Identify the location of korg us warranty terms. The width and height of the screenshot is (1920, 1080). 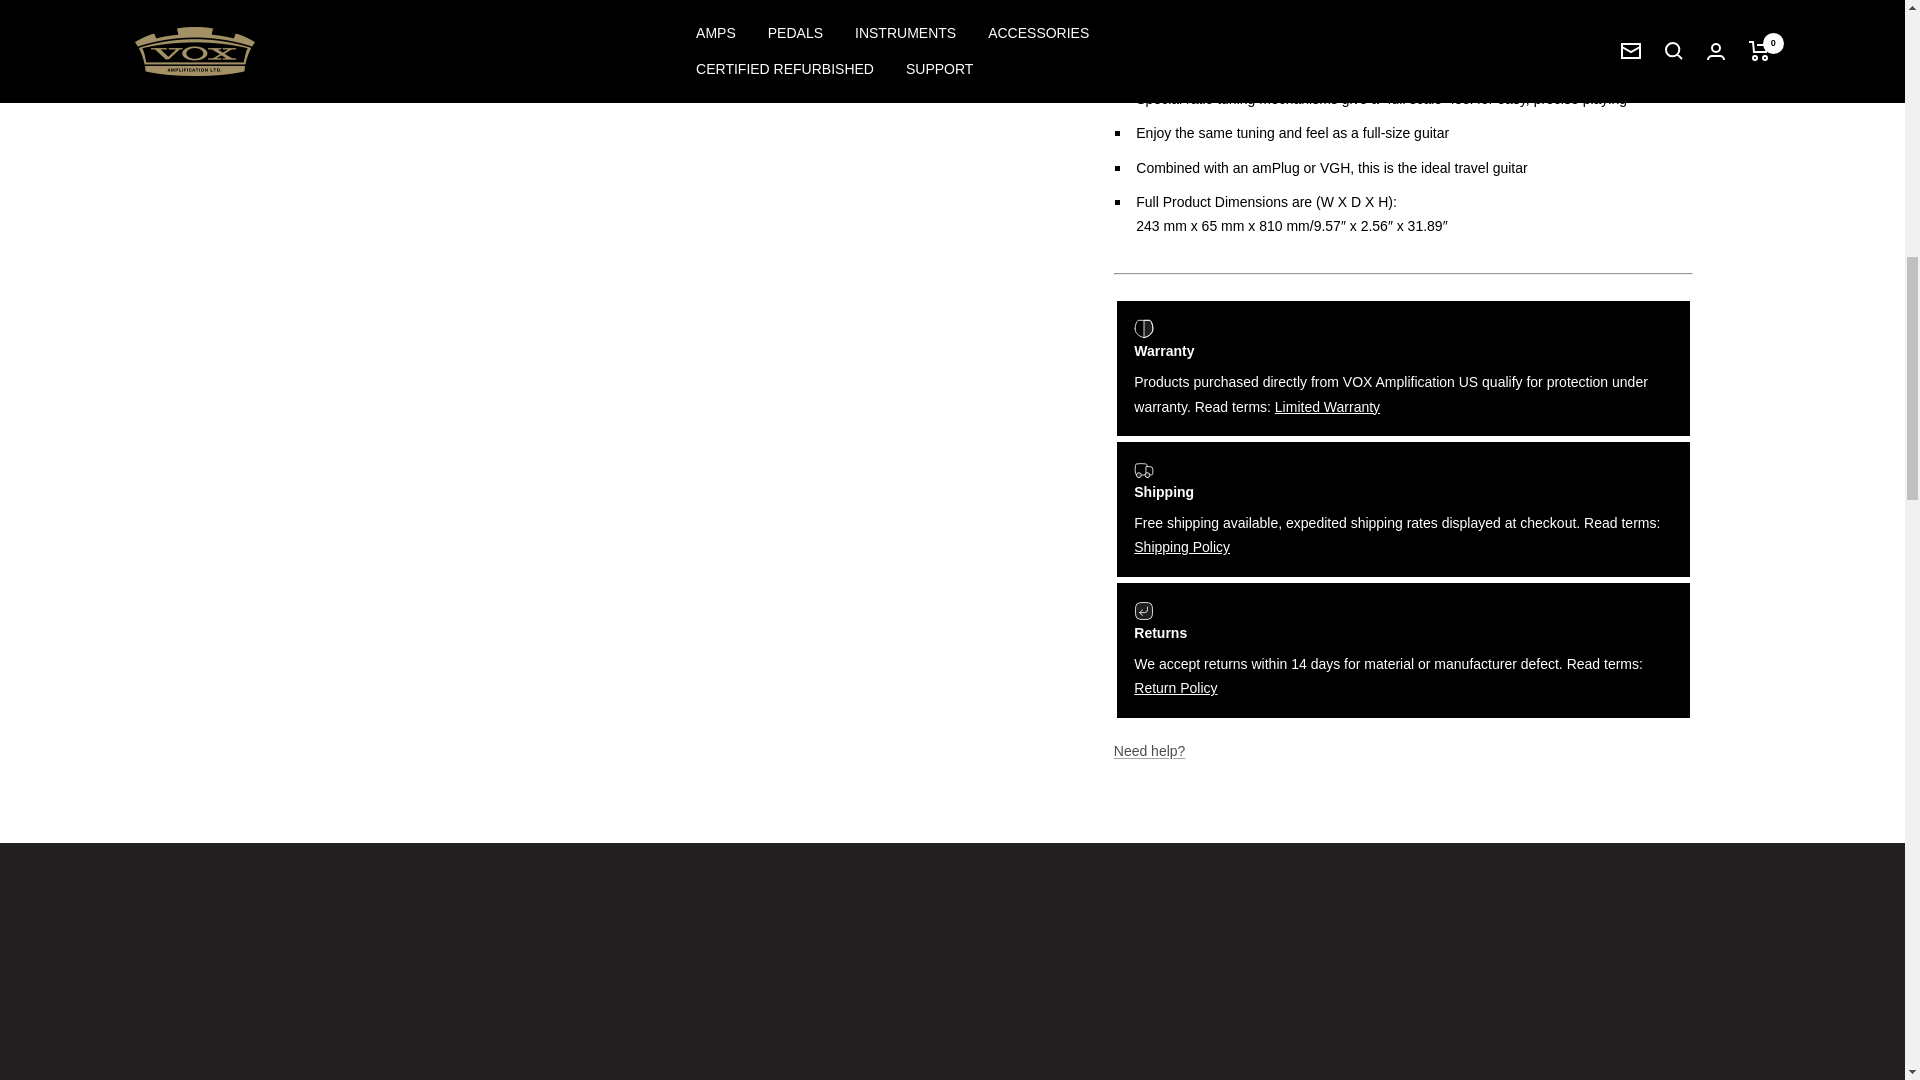
(1327, 406).